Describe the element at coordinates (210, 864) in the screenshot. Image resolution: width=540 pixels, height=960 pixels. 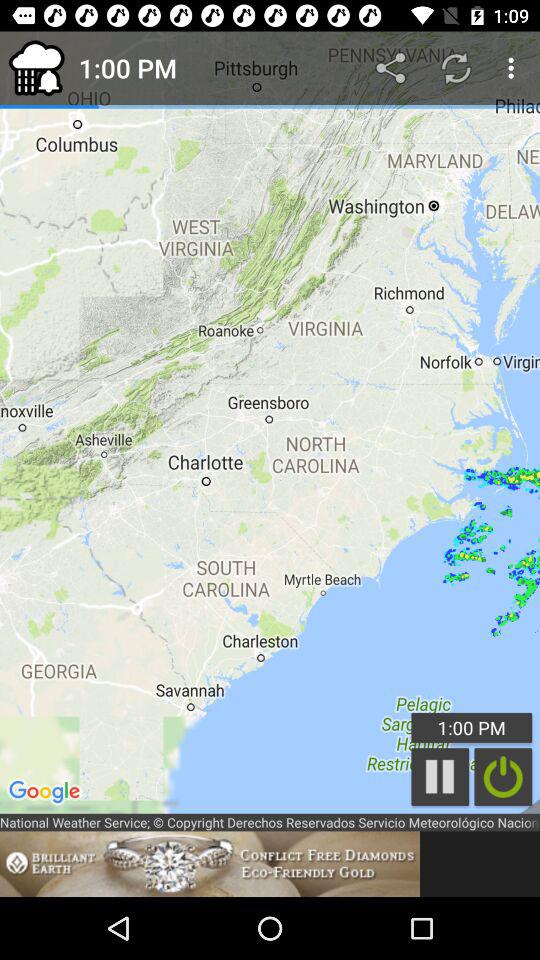
I see `advertisement` at that location.